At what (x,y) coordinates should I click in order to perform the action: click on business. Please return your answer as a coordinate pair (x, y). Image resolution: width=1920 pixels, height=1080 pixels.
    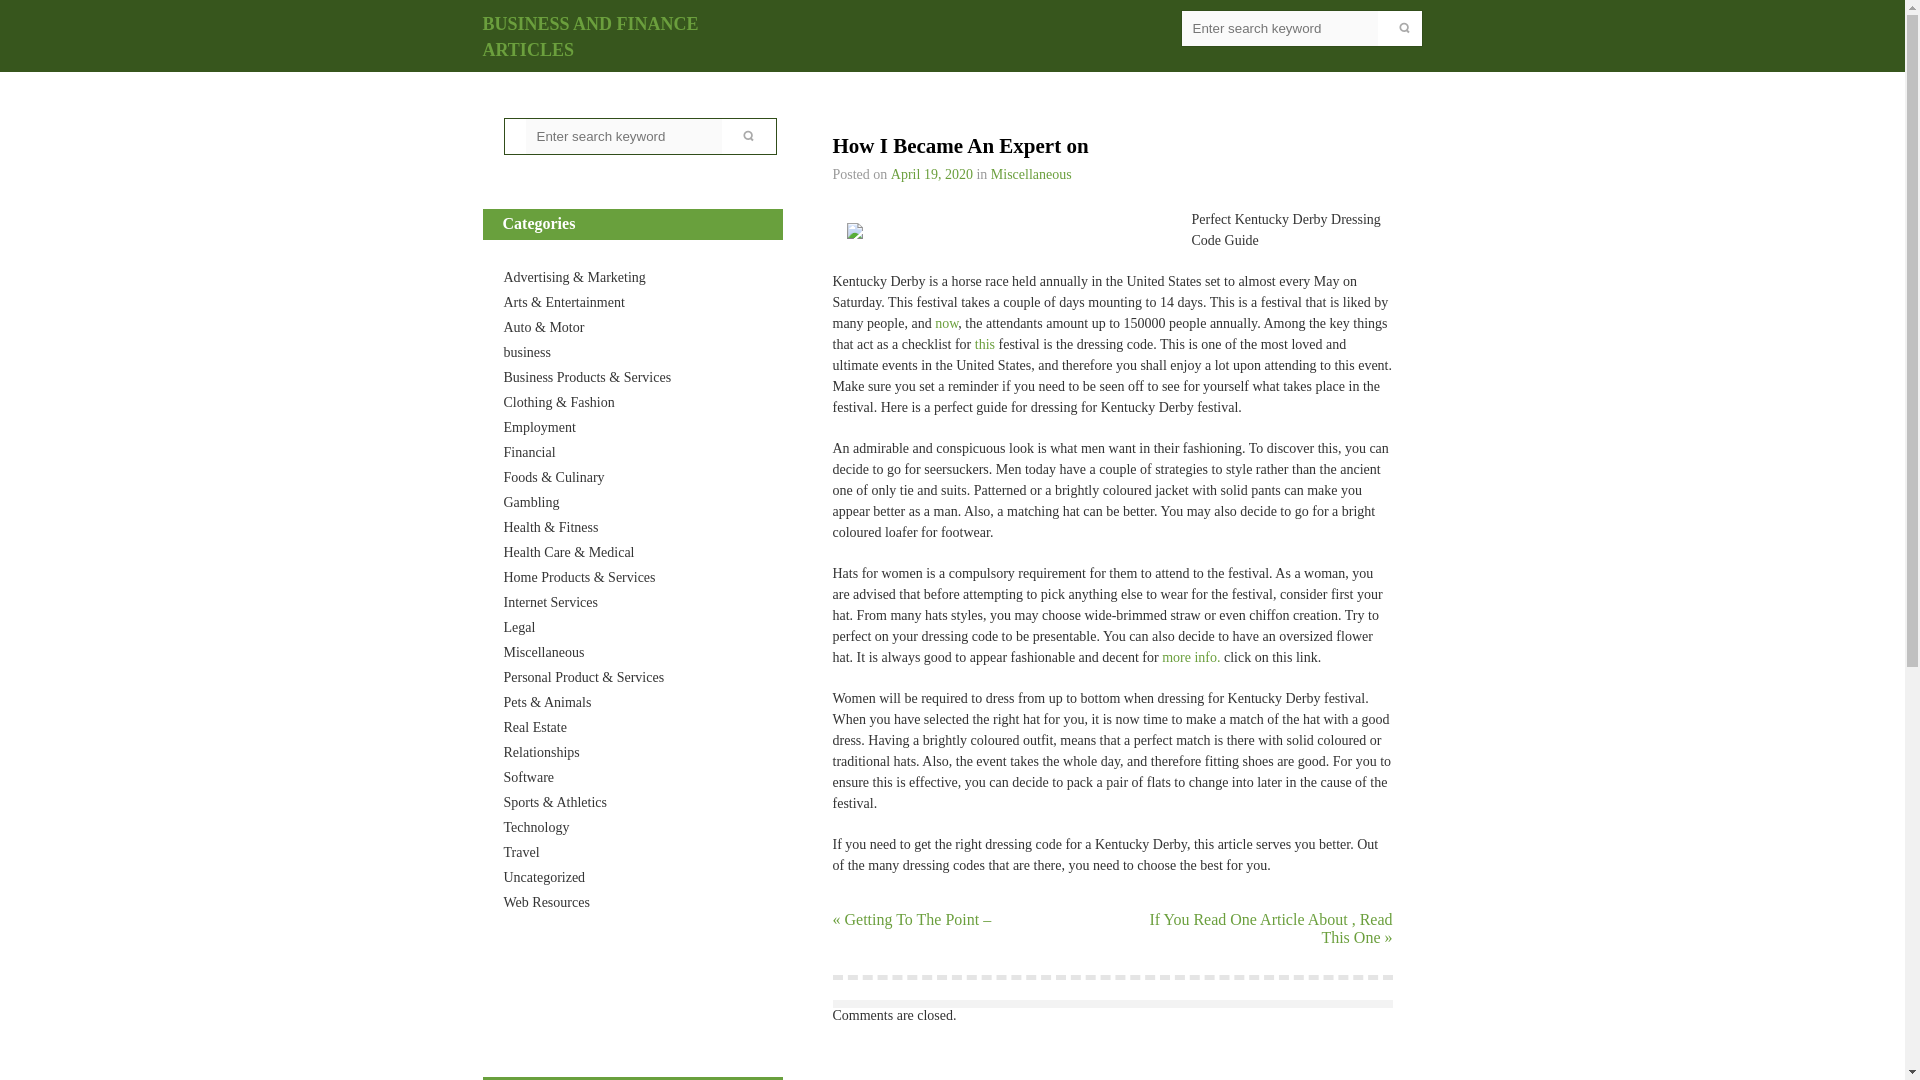
    Looking at the image, I should click on (527, 352).